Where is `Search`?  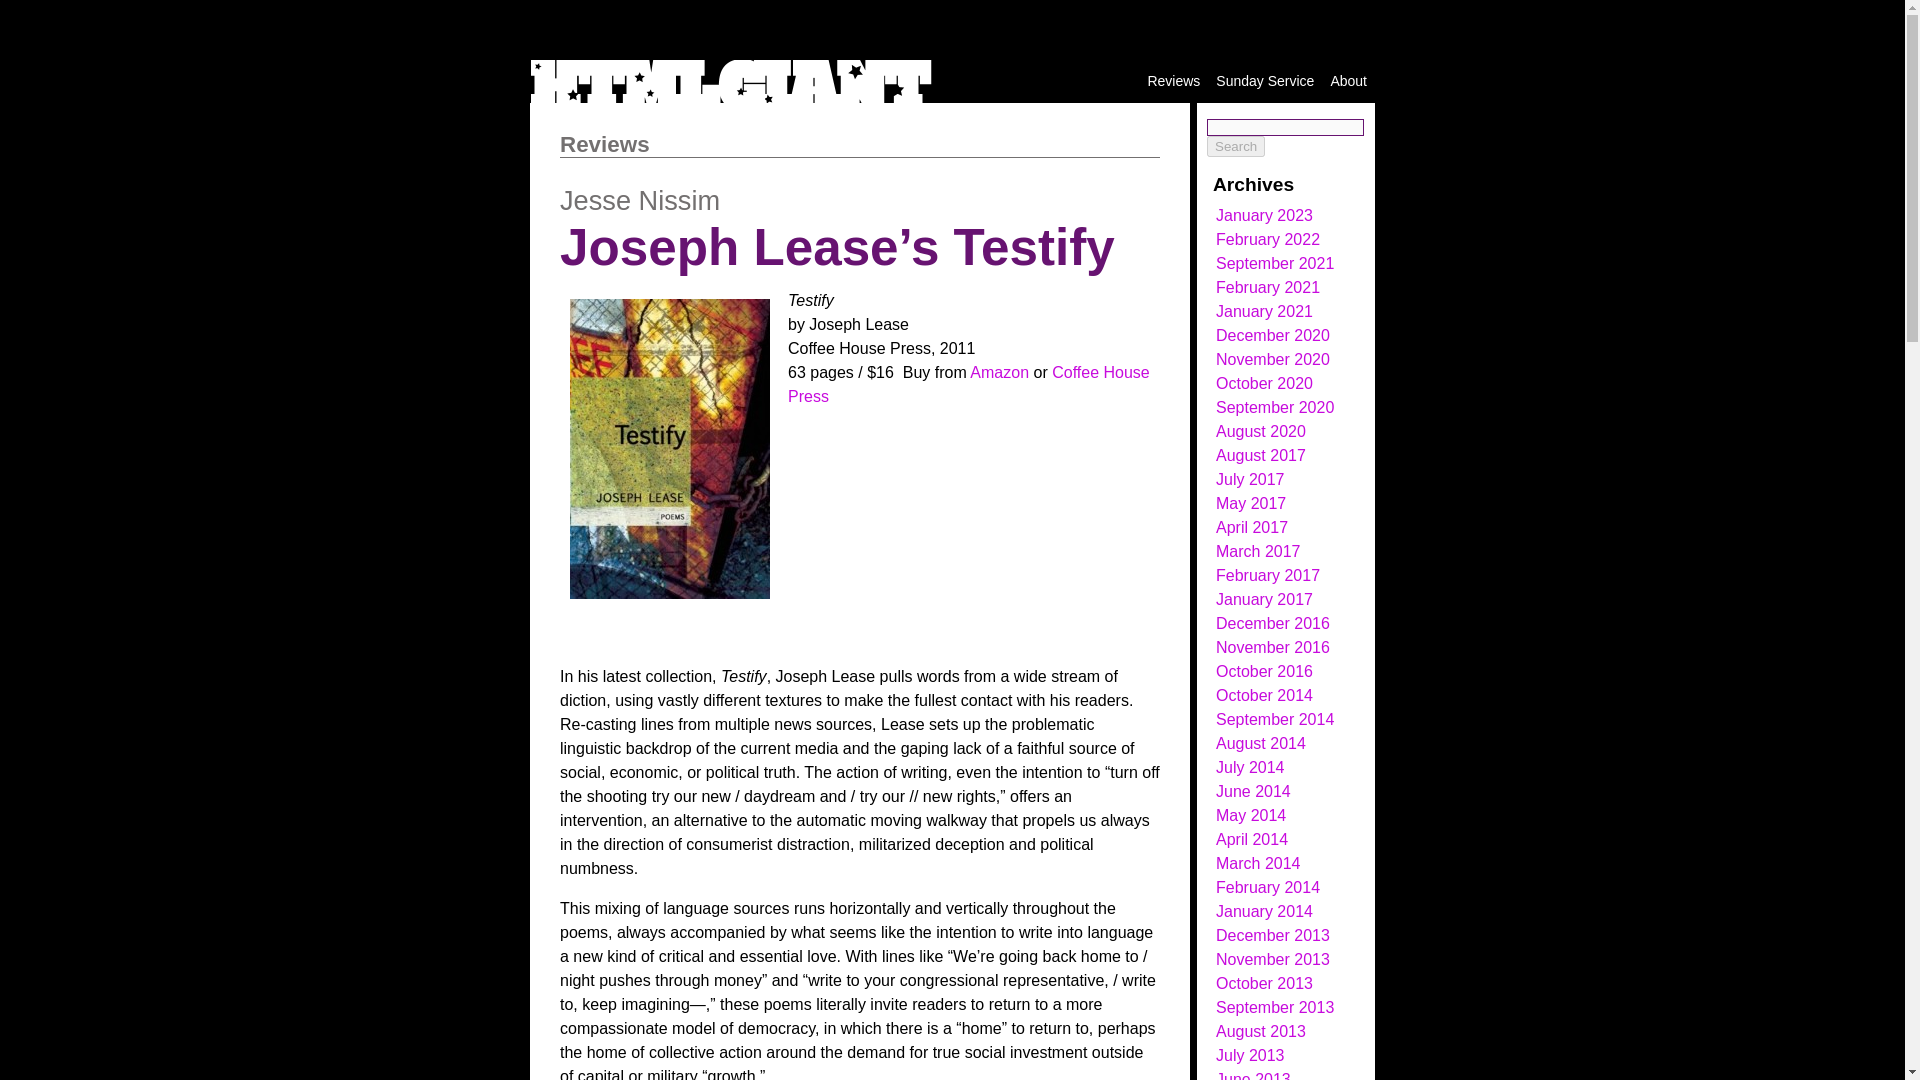
Search is located at coordinates (1236, 146).